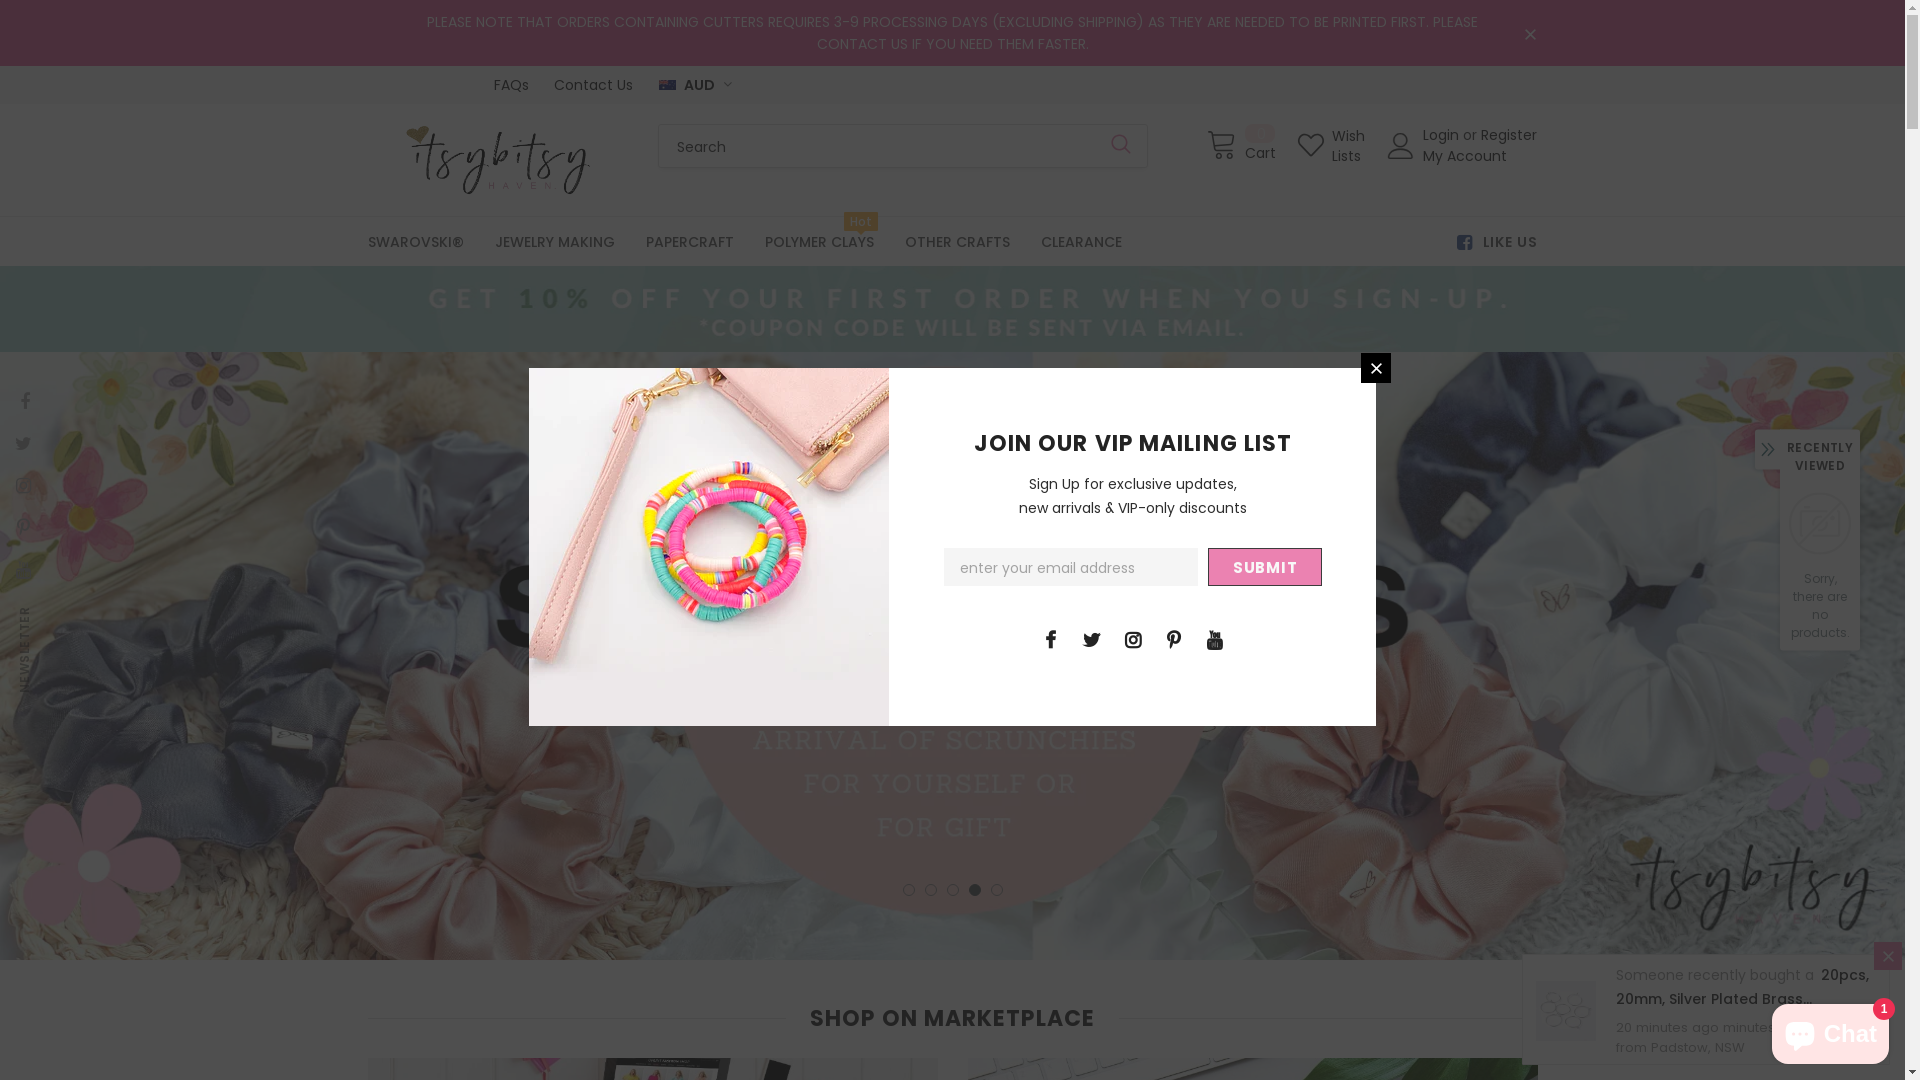 Image resolution: width=1920 pixels, height=1080 pixels. What do you see at coordinates (974, 890) in the screenshot?
I see `4` at bounding box center [974, 890].